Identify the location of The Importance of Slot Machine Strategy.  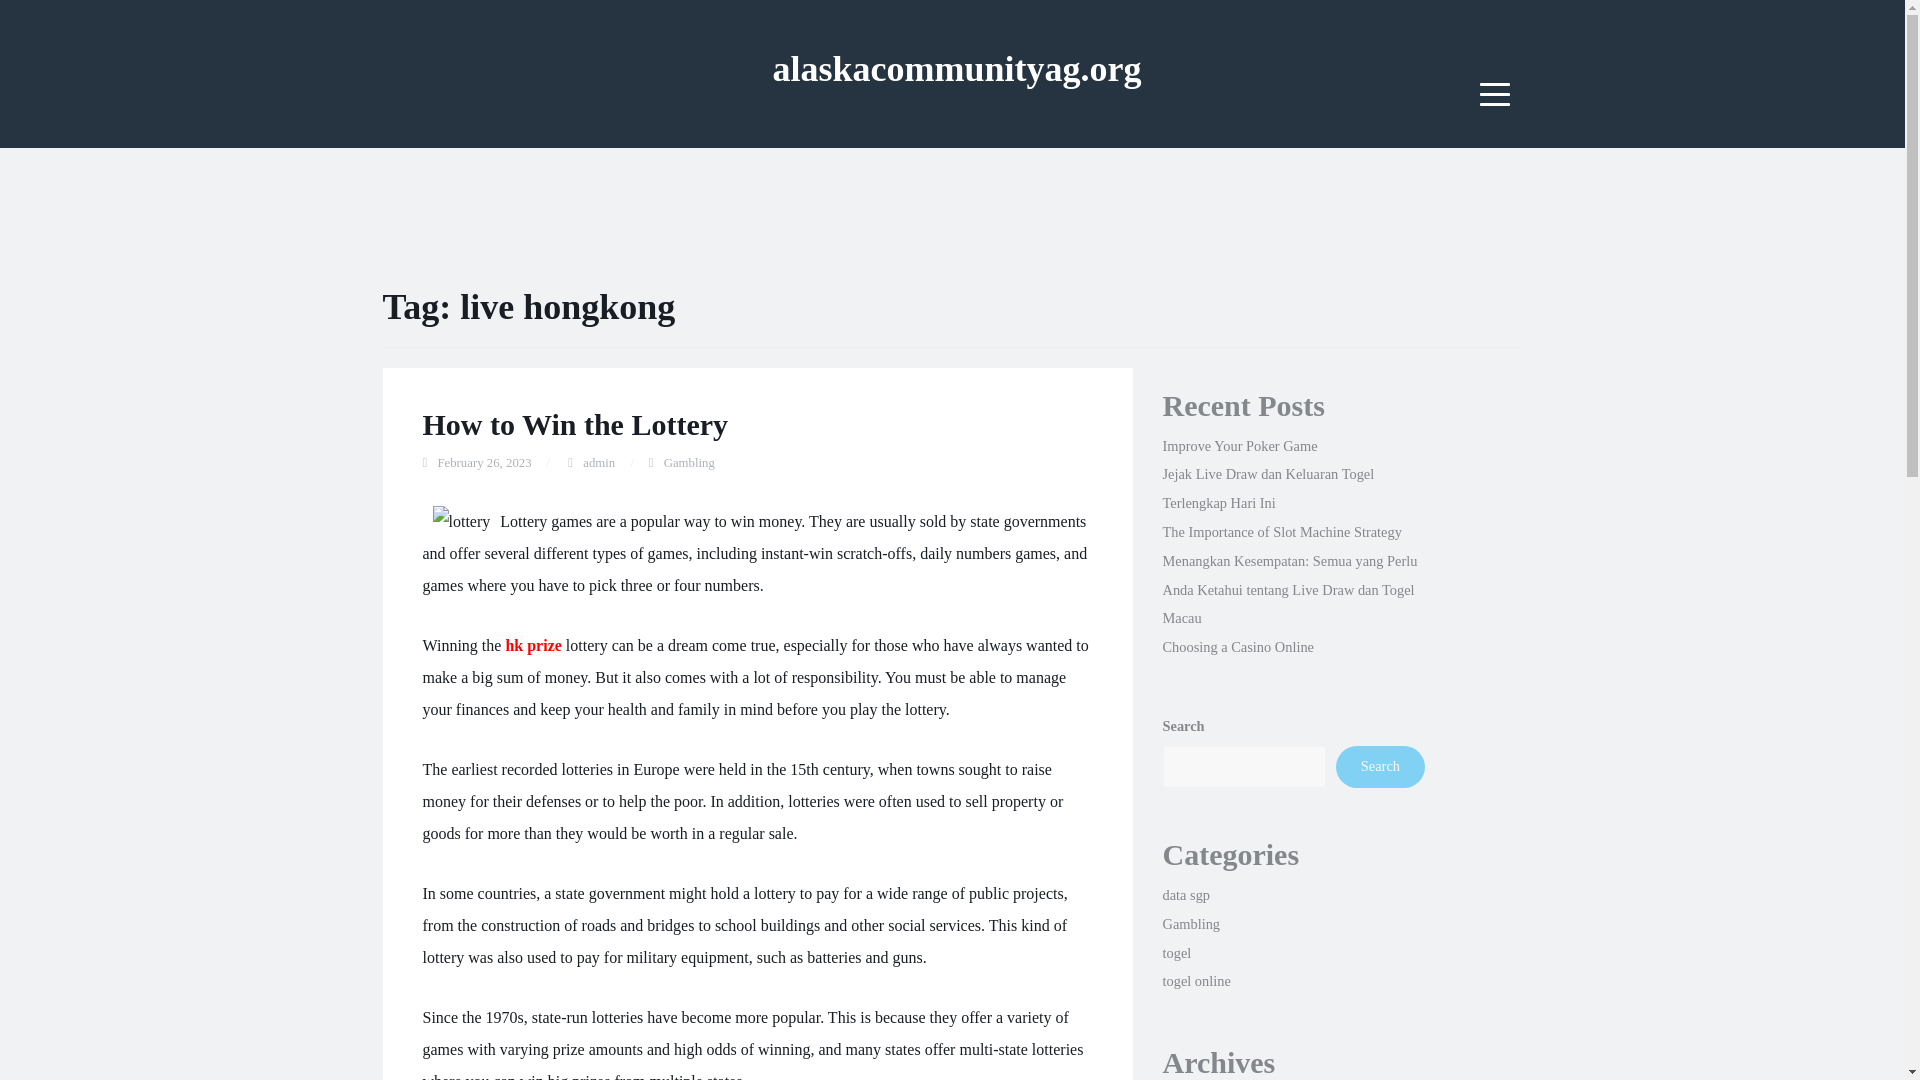
(1281, 532).